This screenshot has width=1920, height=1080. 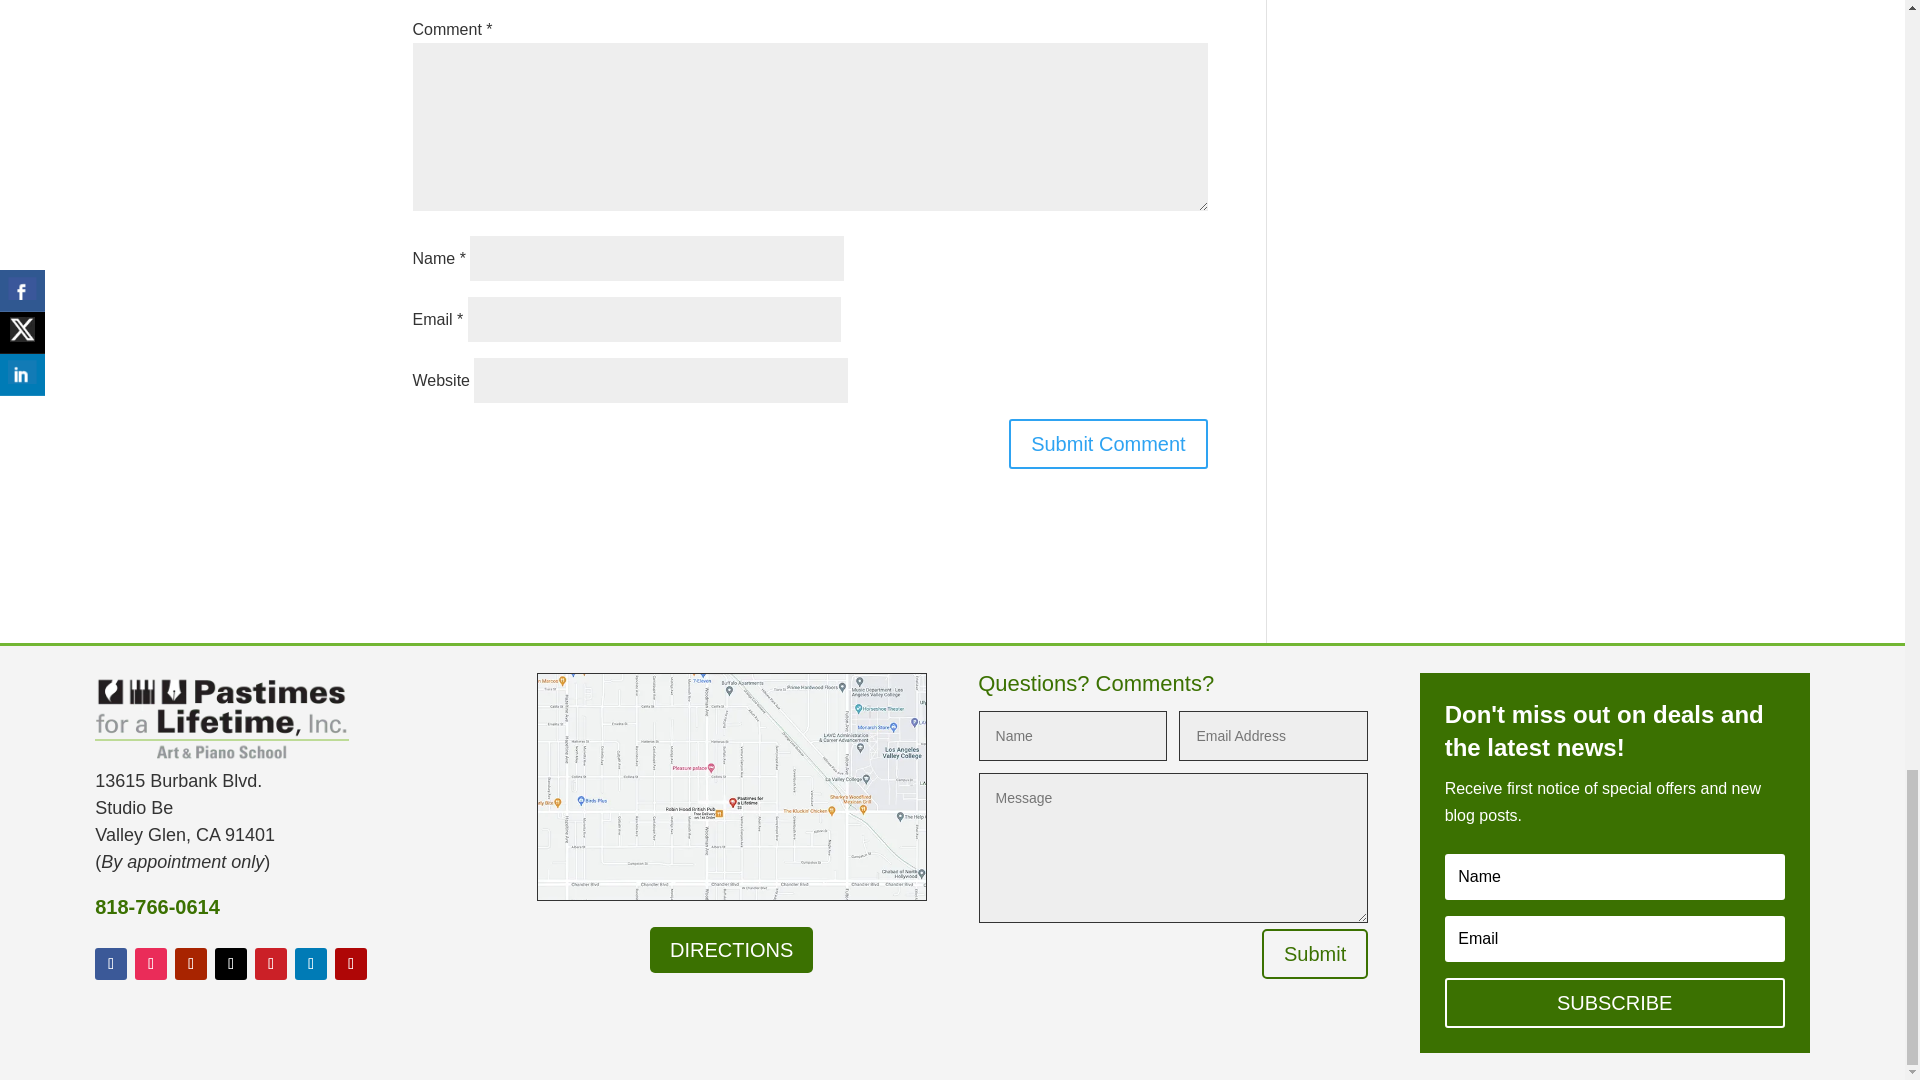 I want to click on Follow on LinkedIn, so click(x=310, y=964).